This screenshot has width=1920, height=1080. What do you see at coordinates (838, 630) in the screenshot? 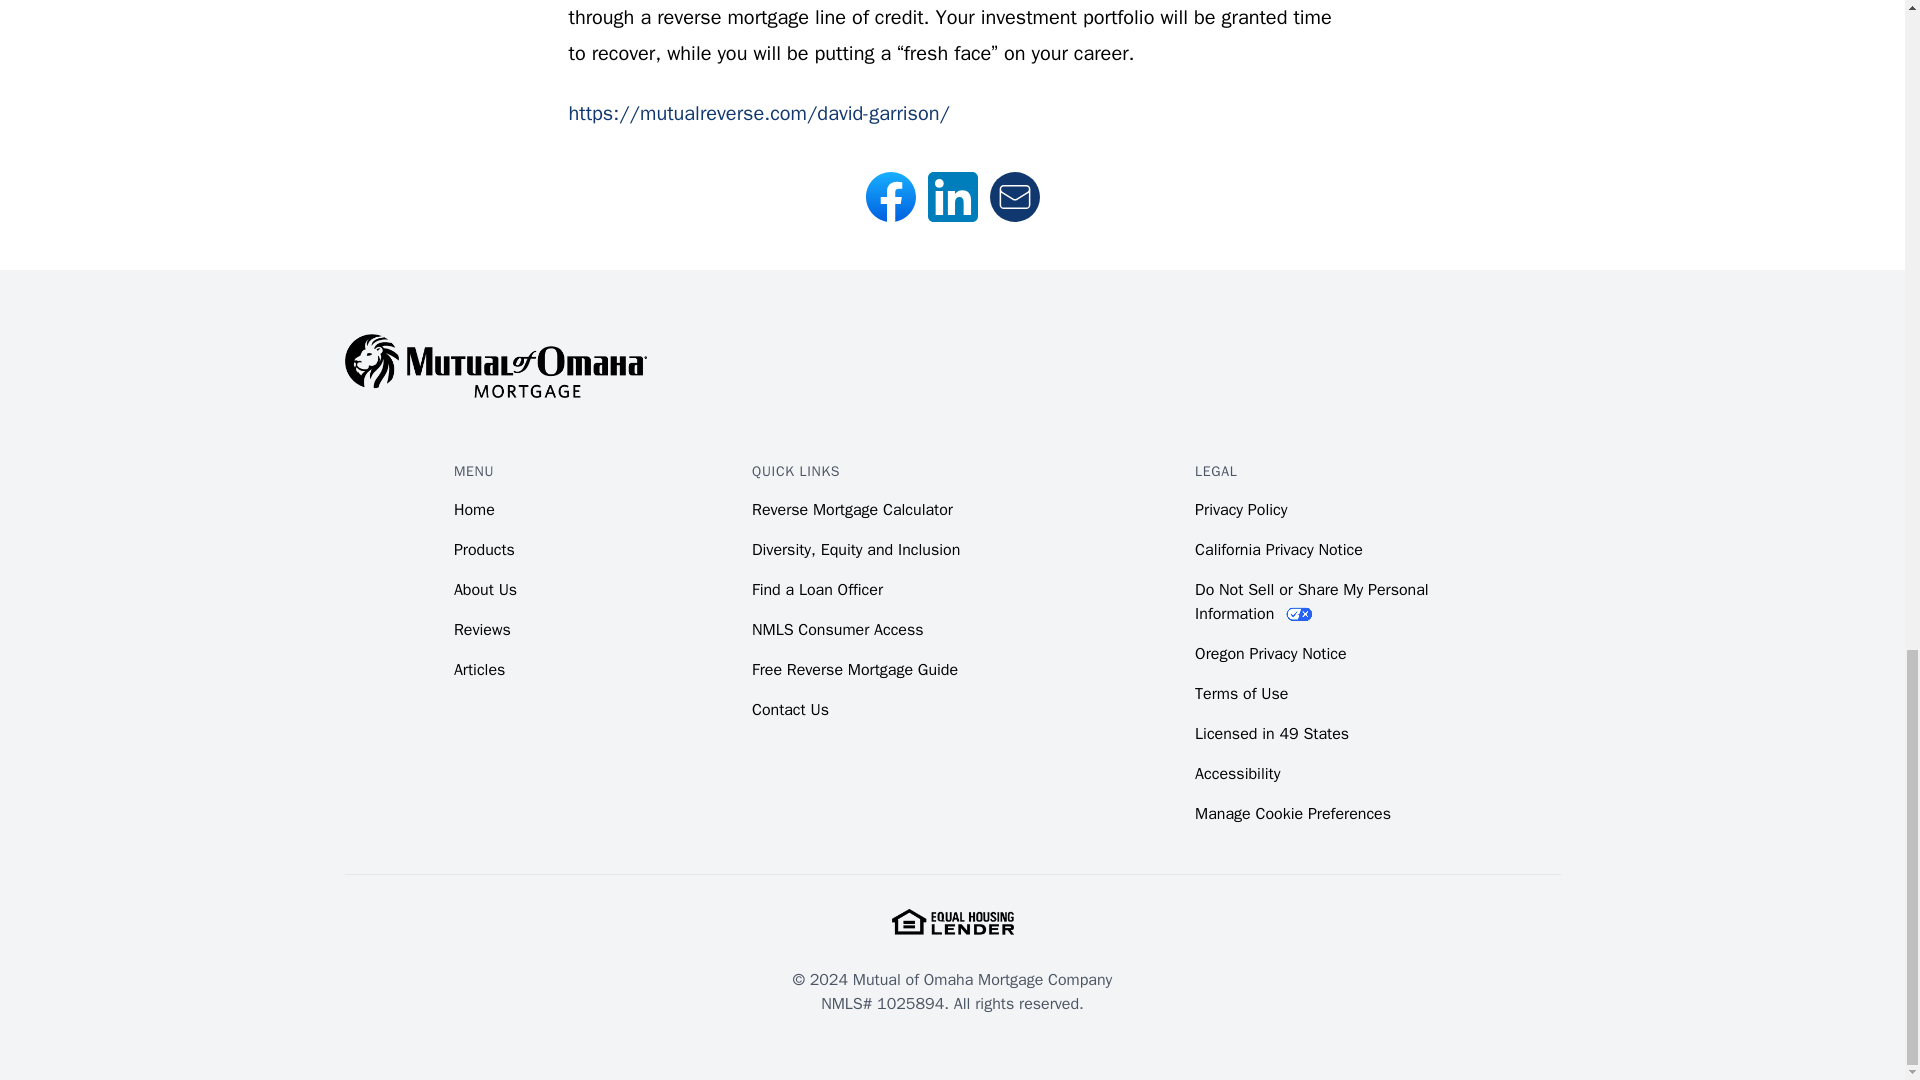
I see `NMLS Consumer Access` at bounding box center [838, 630].